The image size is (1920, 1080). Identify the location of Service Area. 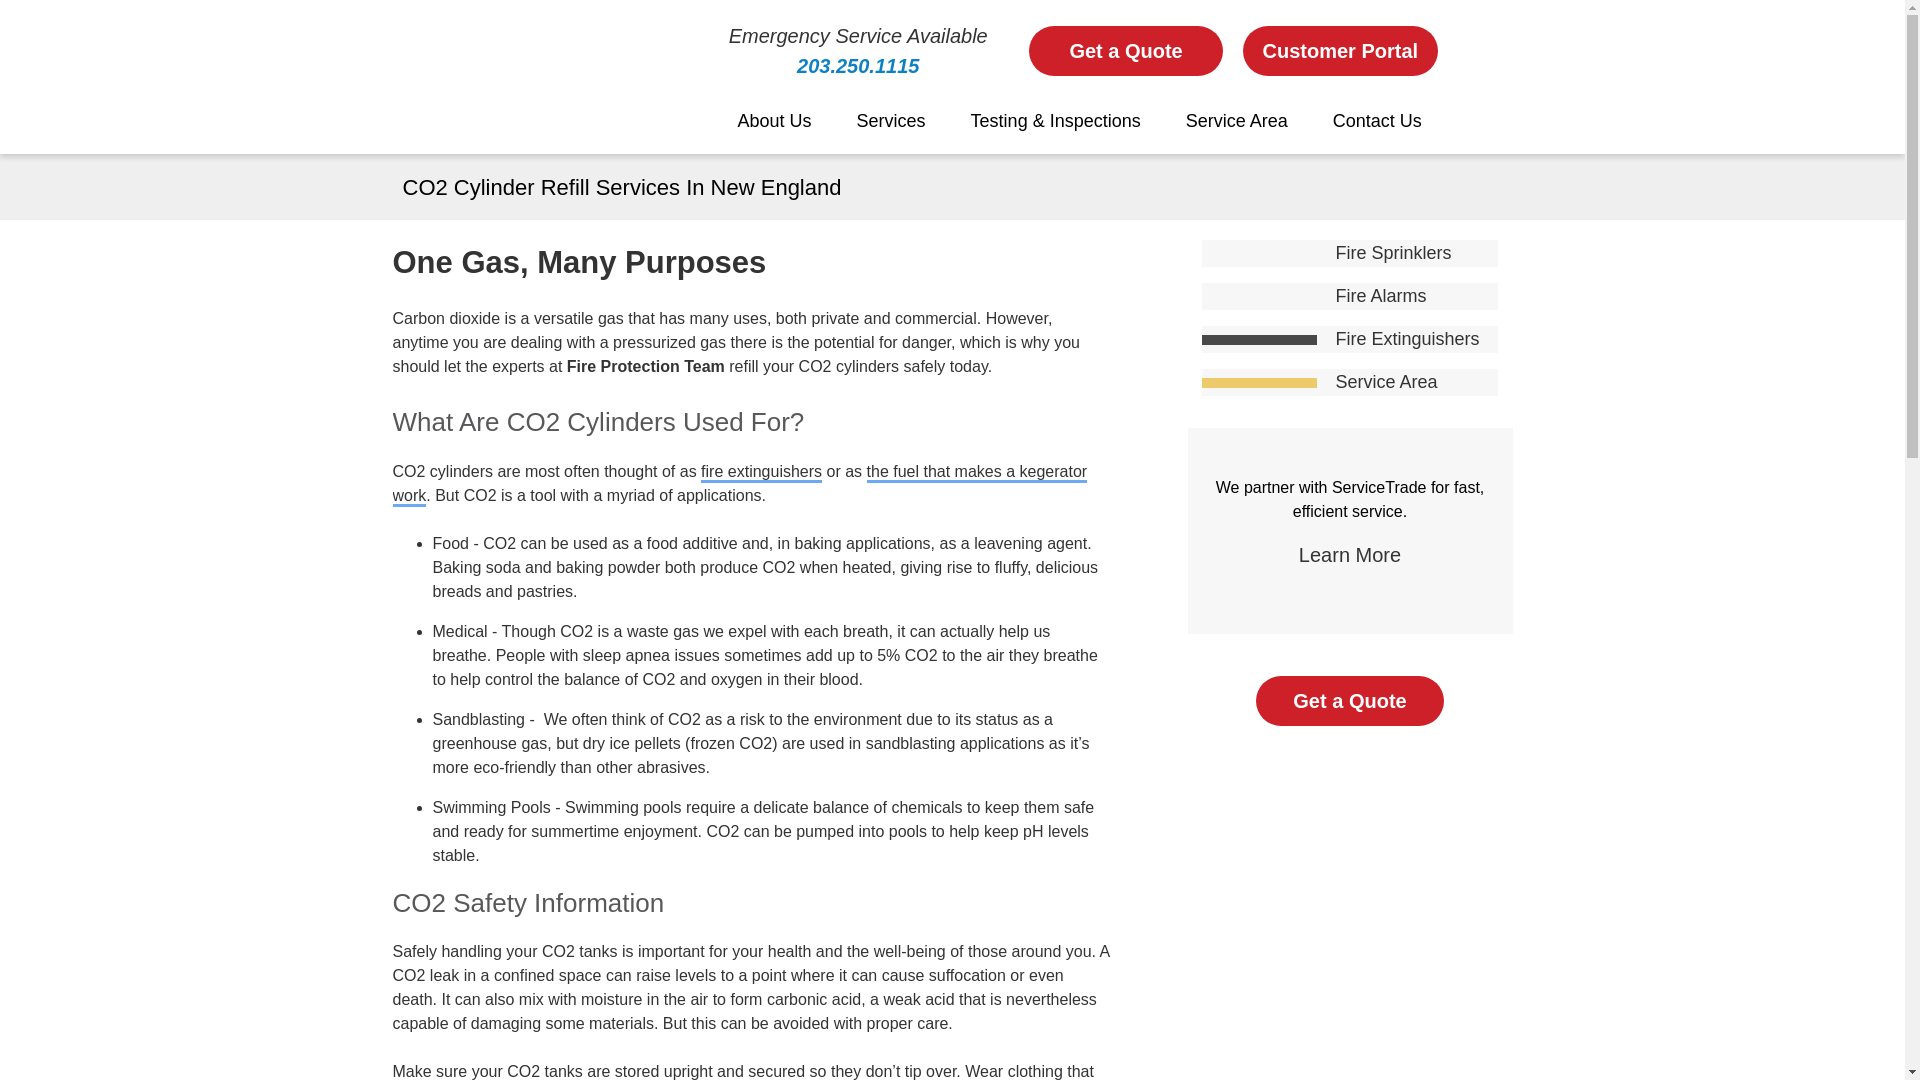
(1236, 121).